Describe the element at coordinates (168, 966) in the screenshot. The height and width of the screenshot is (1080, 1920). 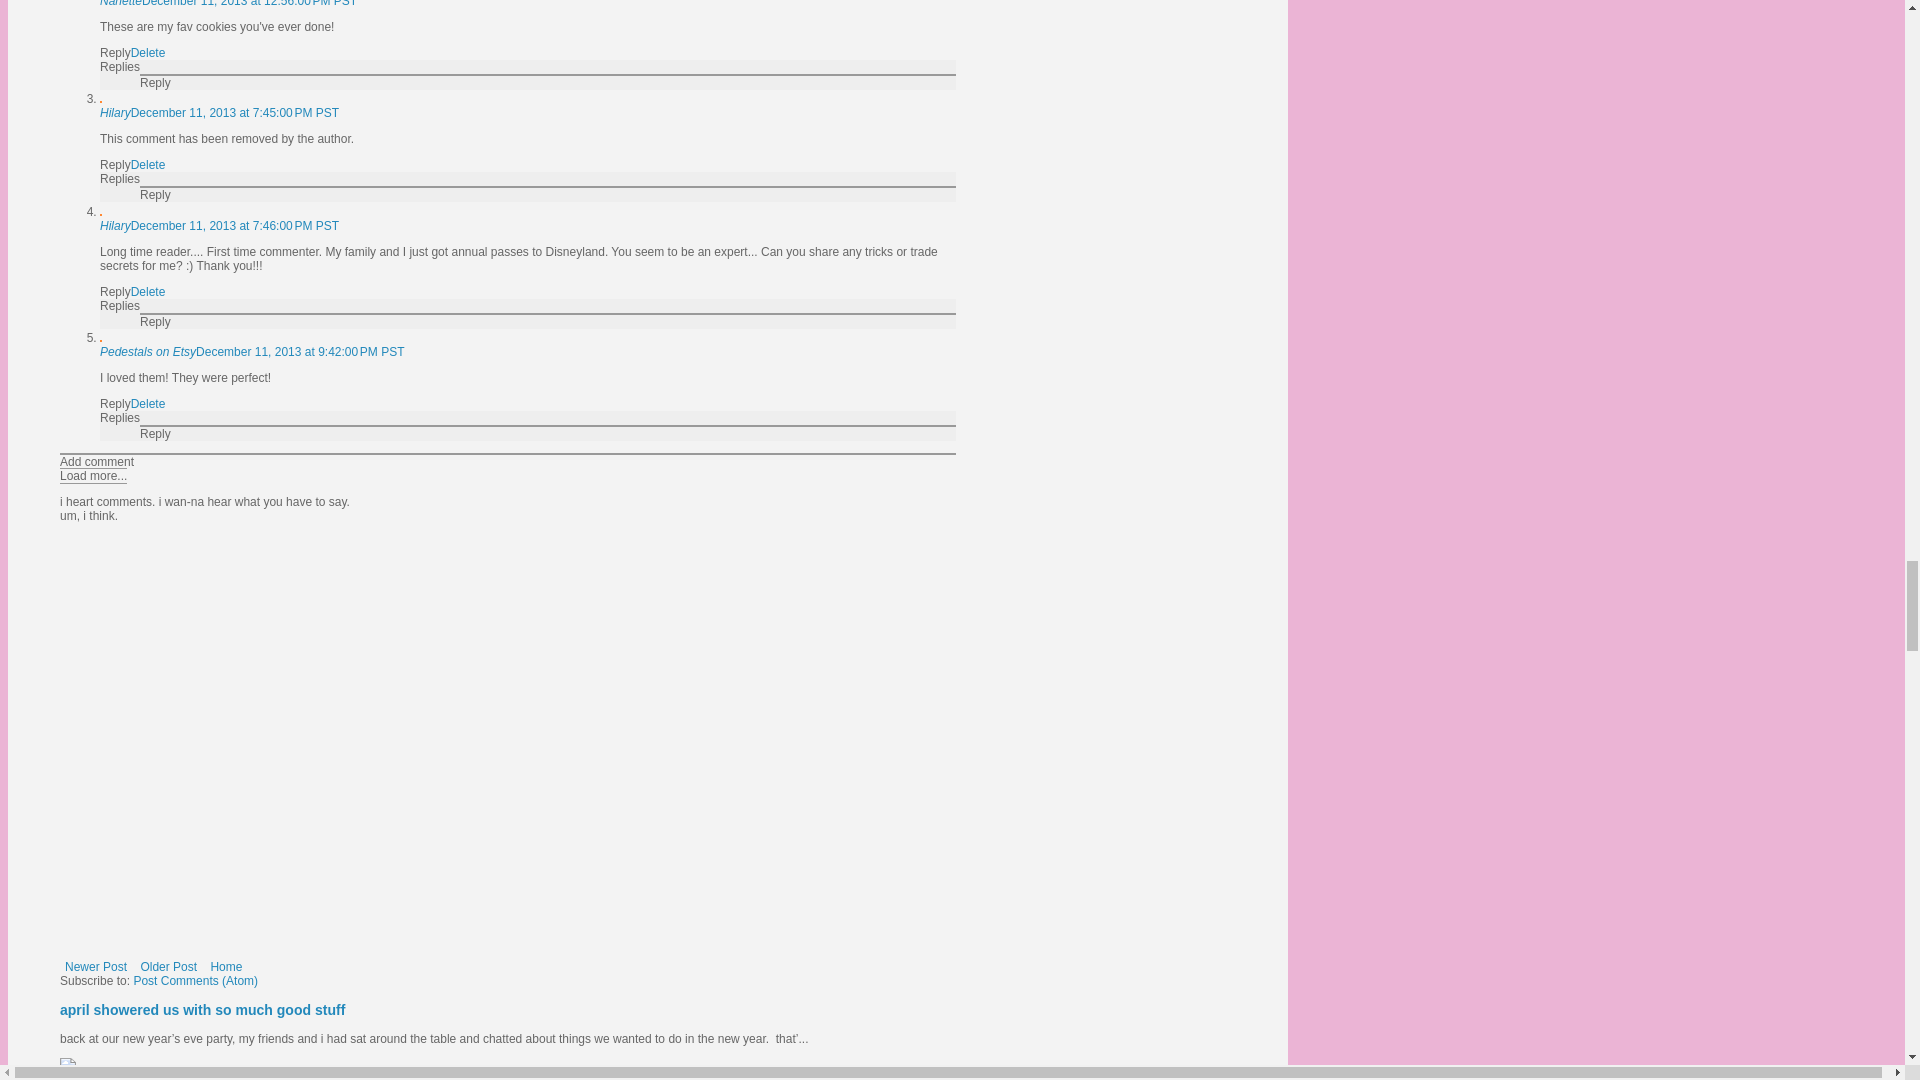
I see `Older Post` at that location.